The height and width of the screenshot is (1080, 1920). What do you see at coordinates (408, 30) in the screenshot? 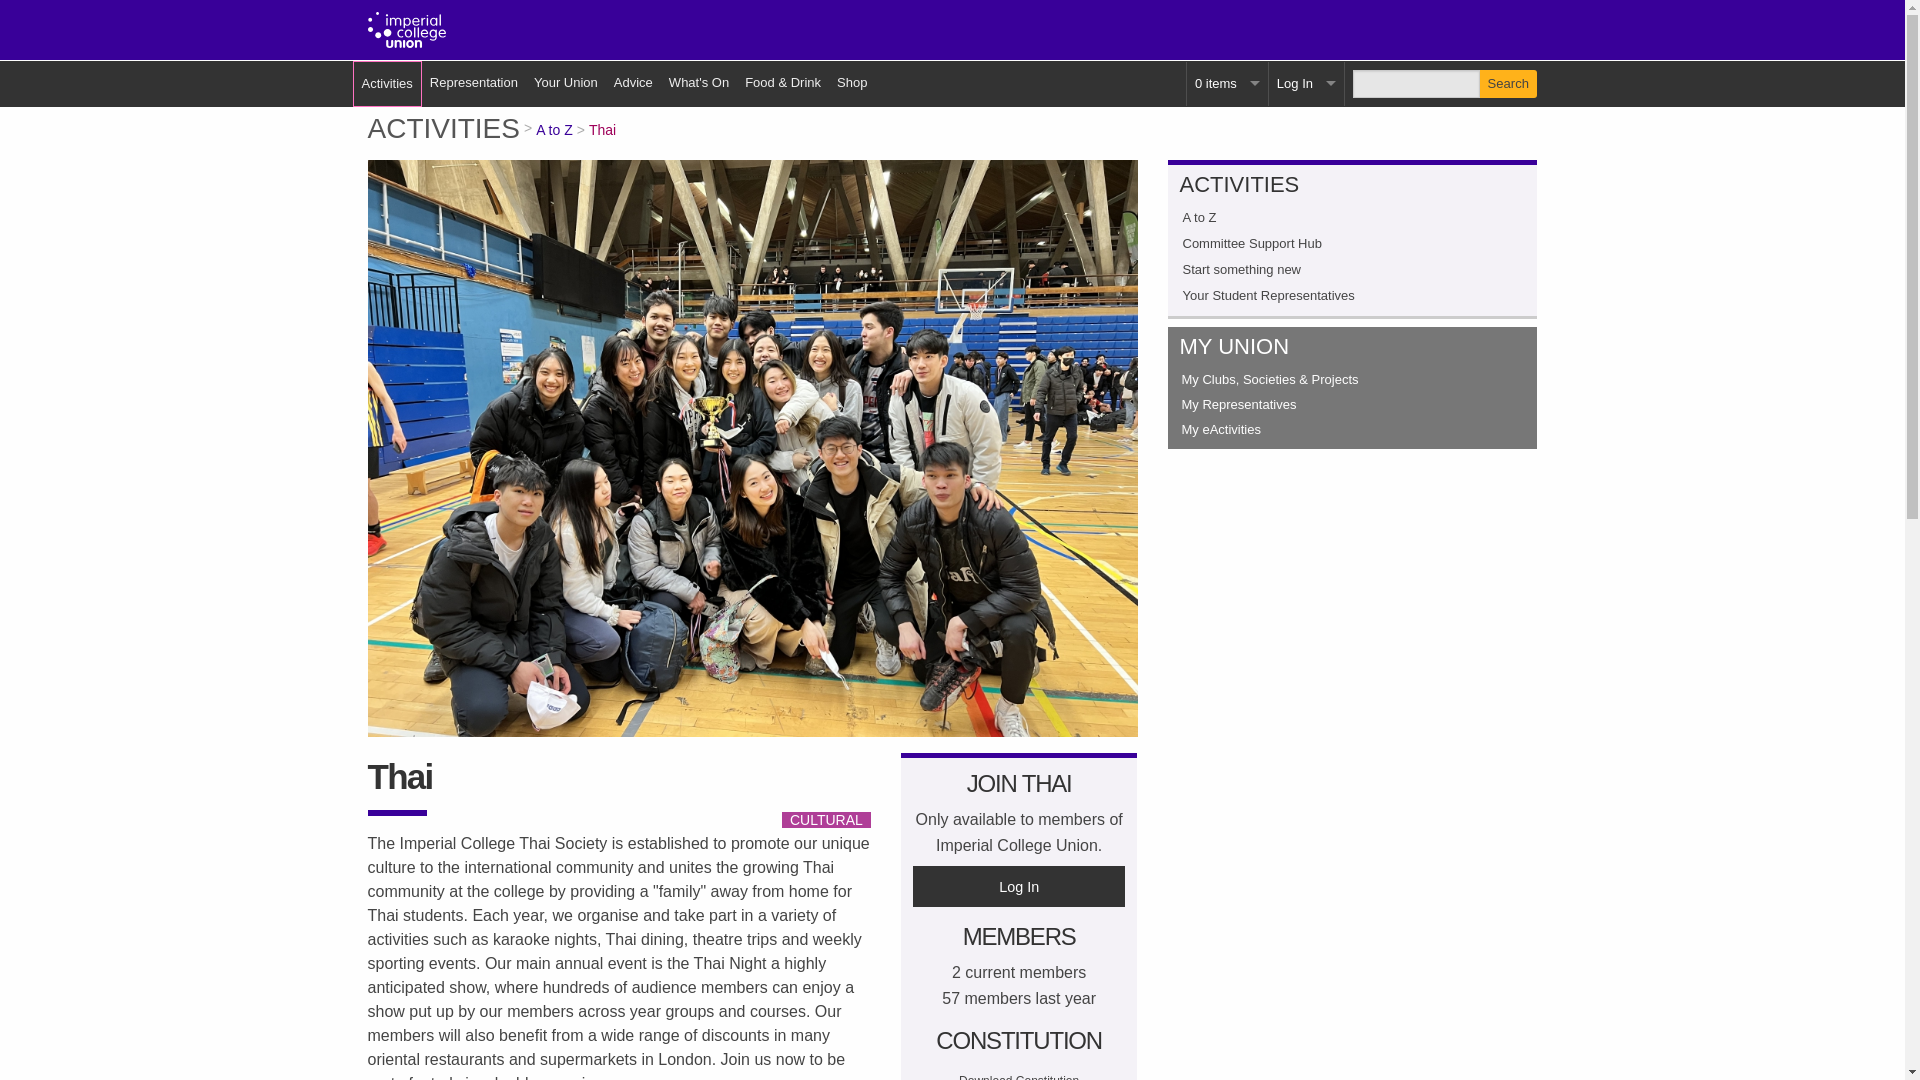
I see `Imperial College Union Home` at bounding box center [408, 30].